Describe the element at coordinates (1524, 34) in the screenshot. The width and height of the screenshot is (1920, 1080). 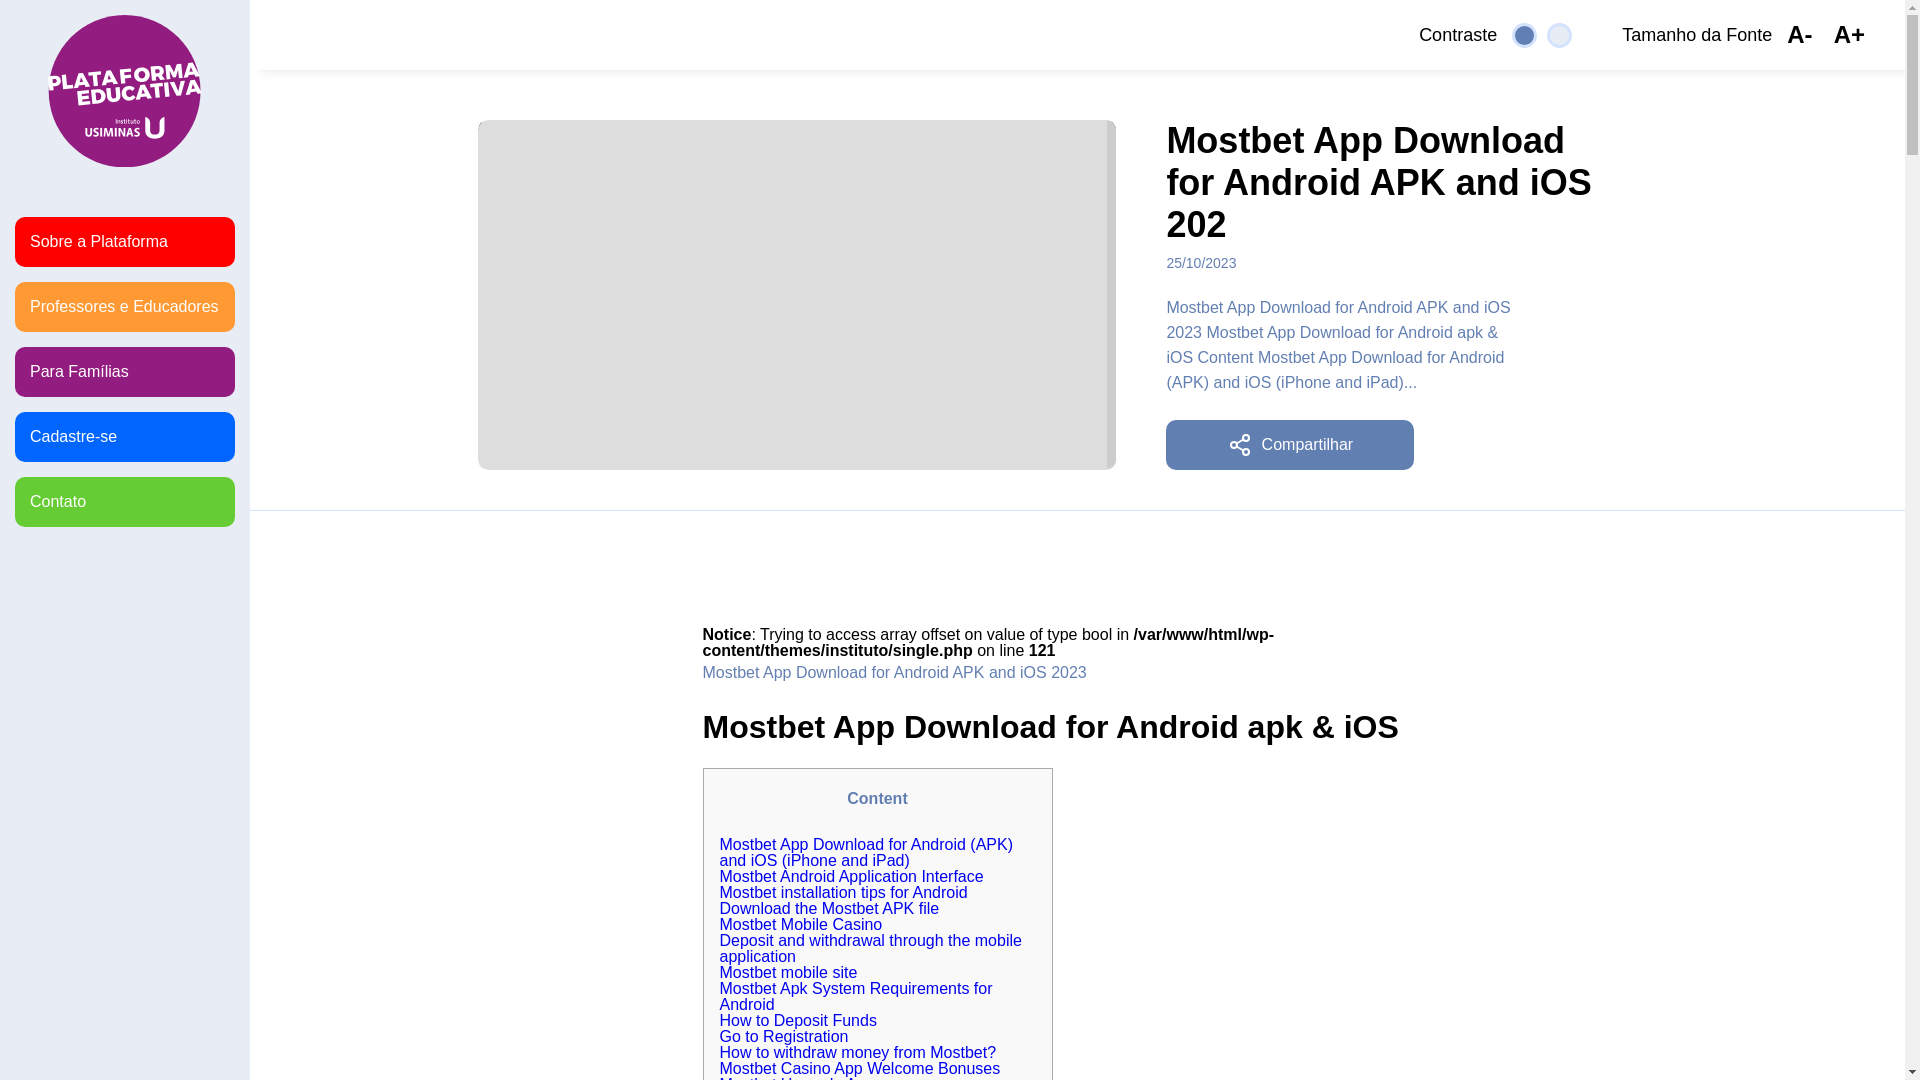
I see `Alterar para Tema Escuro` at that location.